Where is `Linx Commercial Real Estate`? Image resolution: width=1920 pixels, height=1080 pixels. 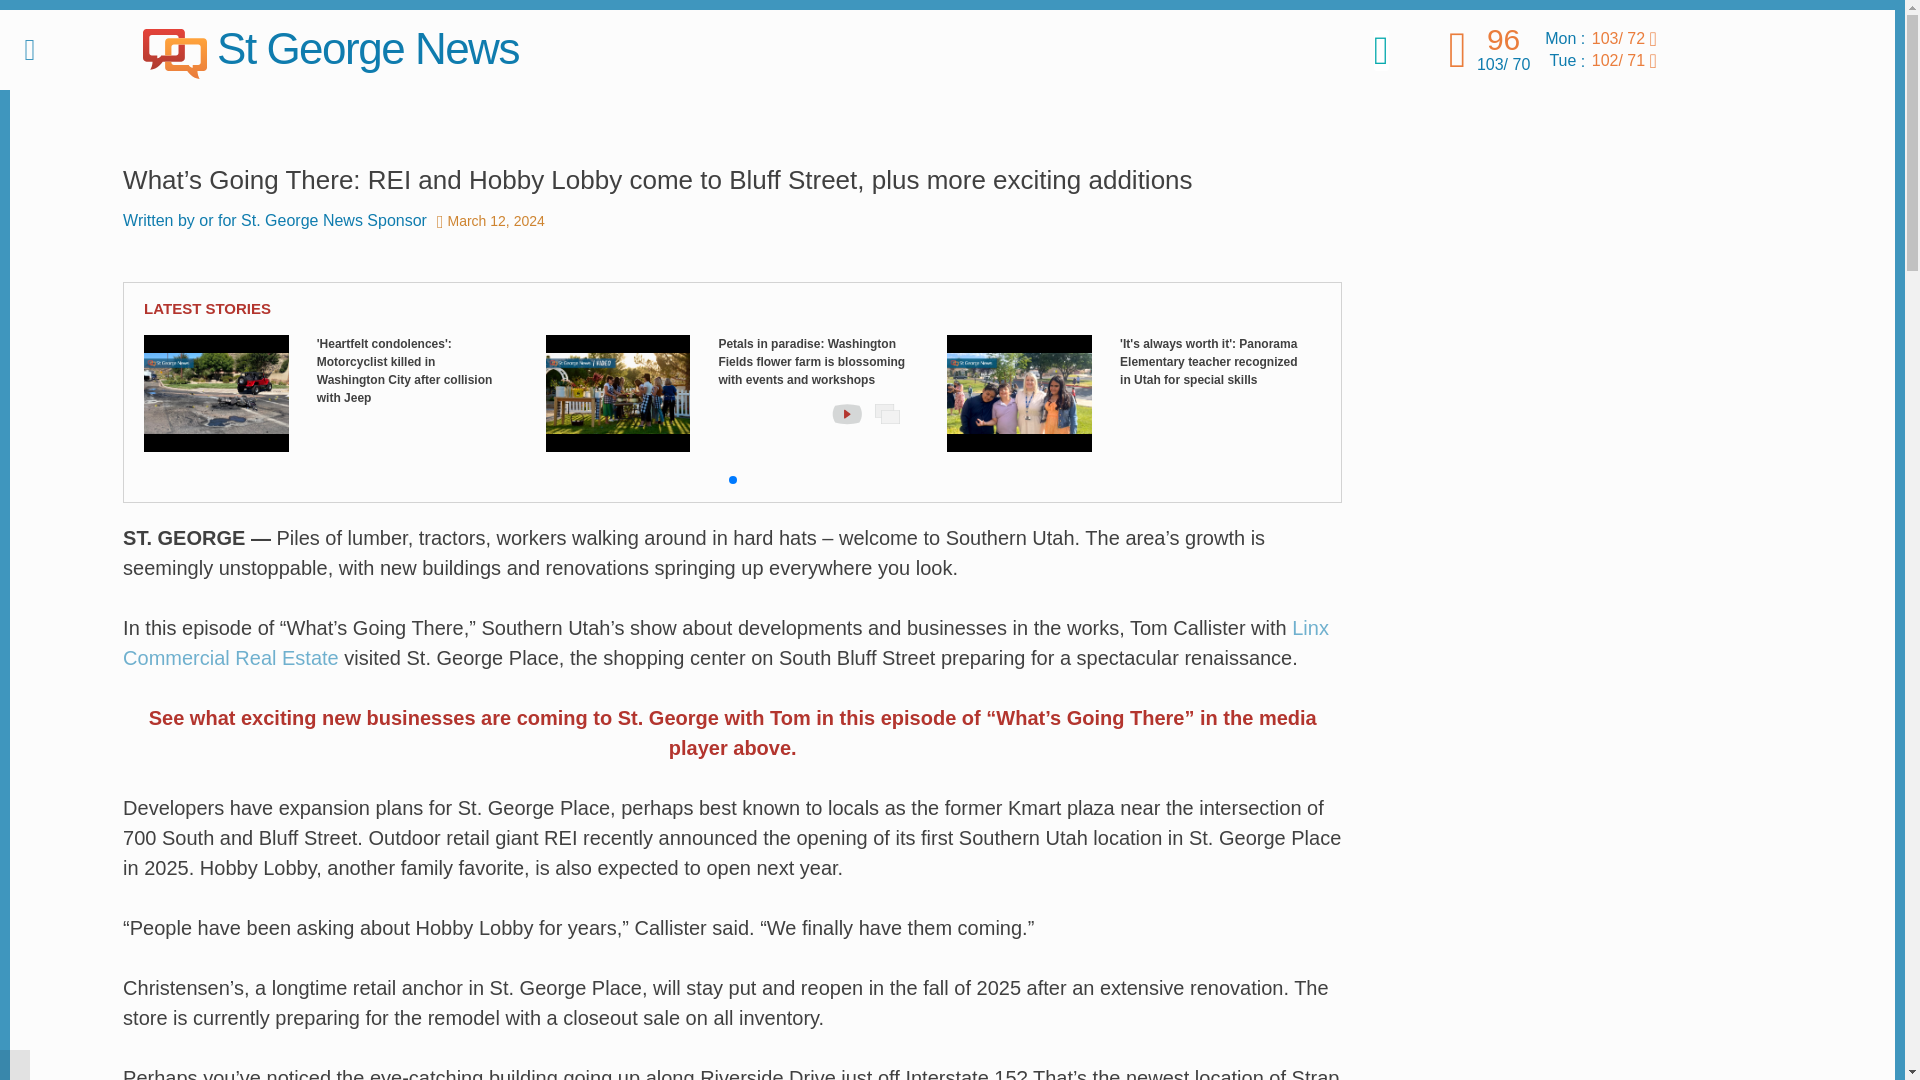
Linx Commercial Real Estate is located at coordinates (725, 642).